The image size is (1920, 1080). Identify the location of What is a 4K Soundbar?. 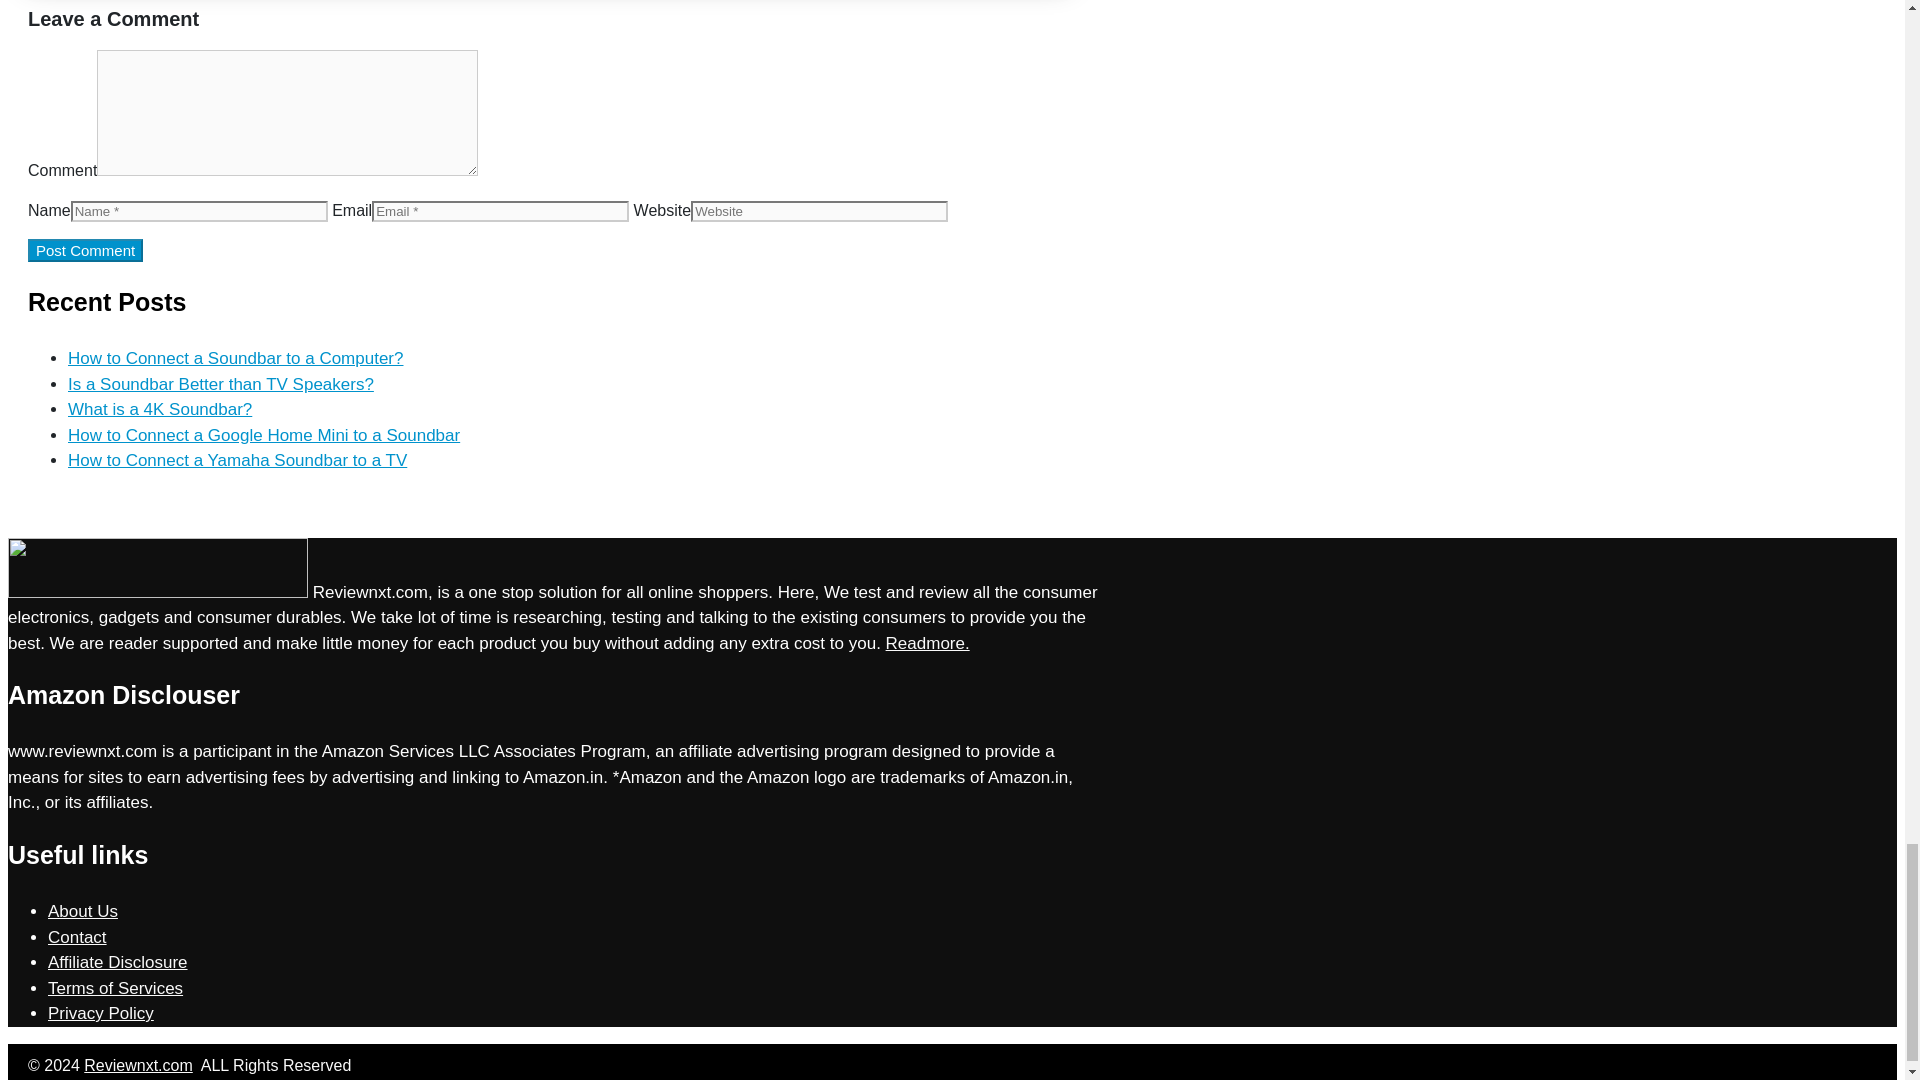
(159, 409).